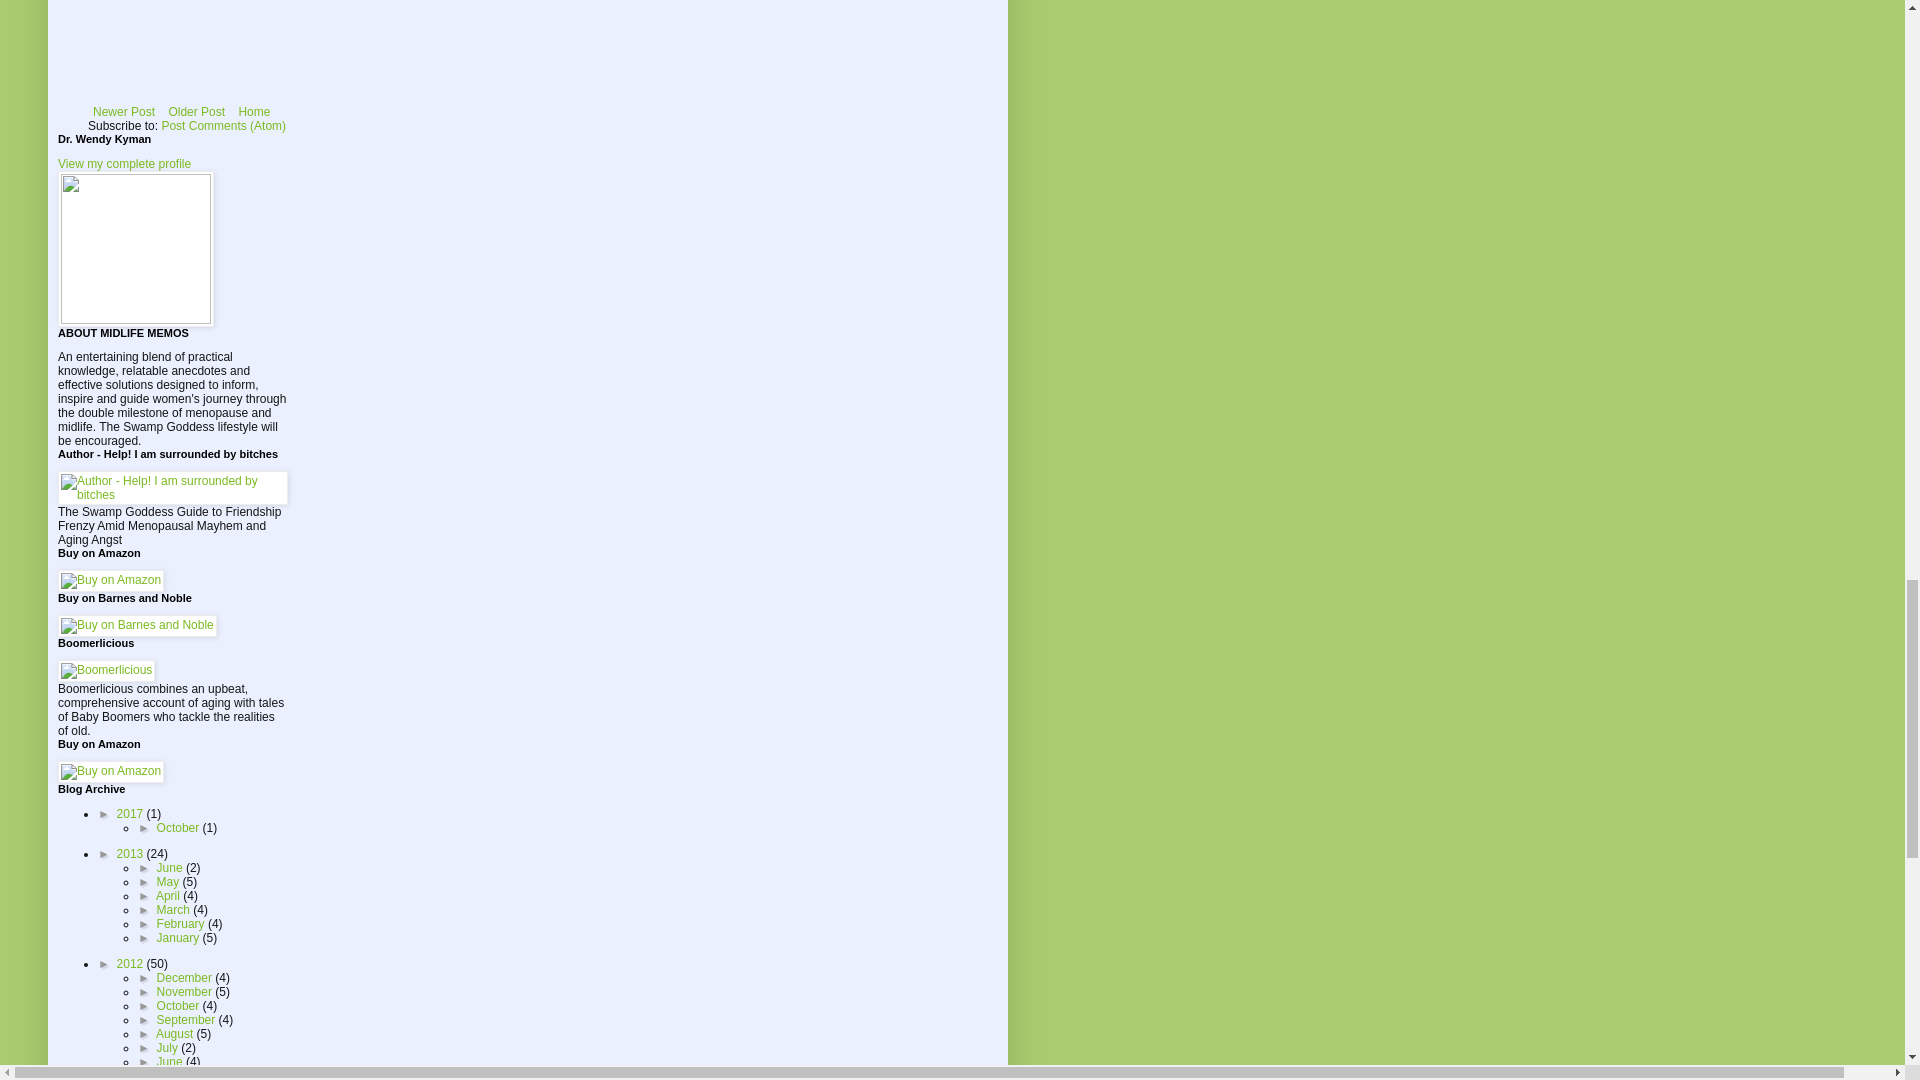  I want to click on Home, so click(253, 112).